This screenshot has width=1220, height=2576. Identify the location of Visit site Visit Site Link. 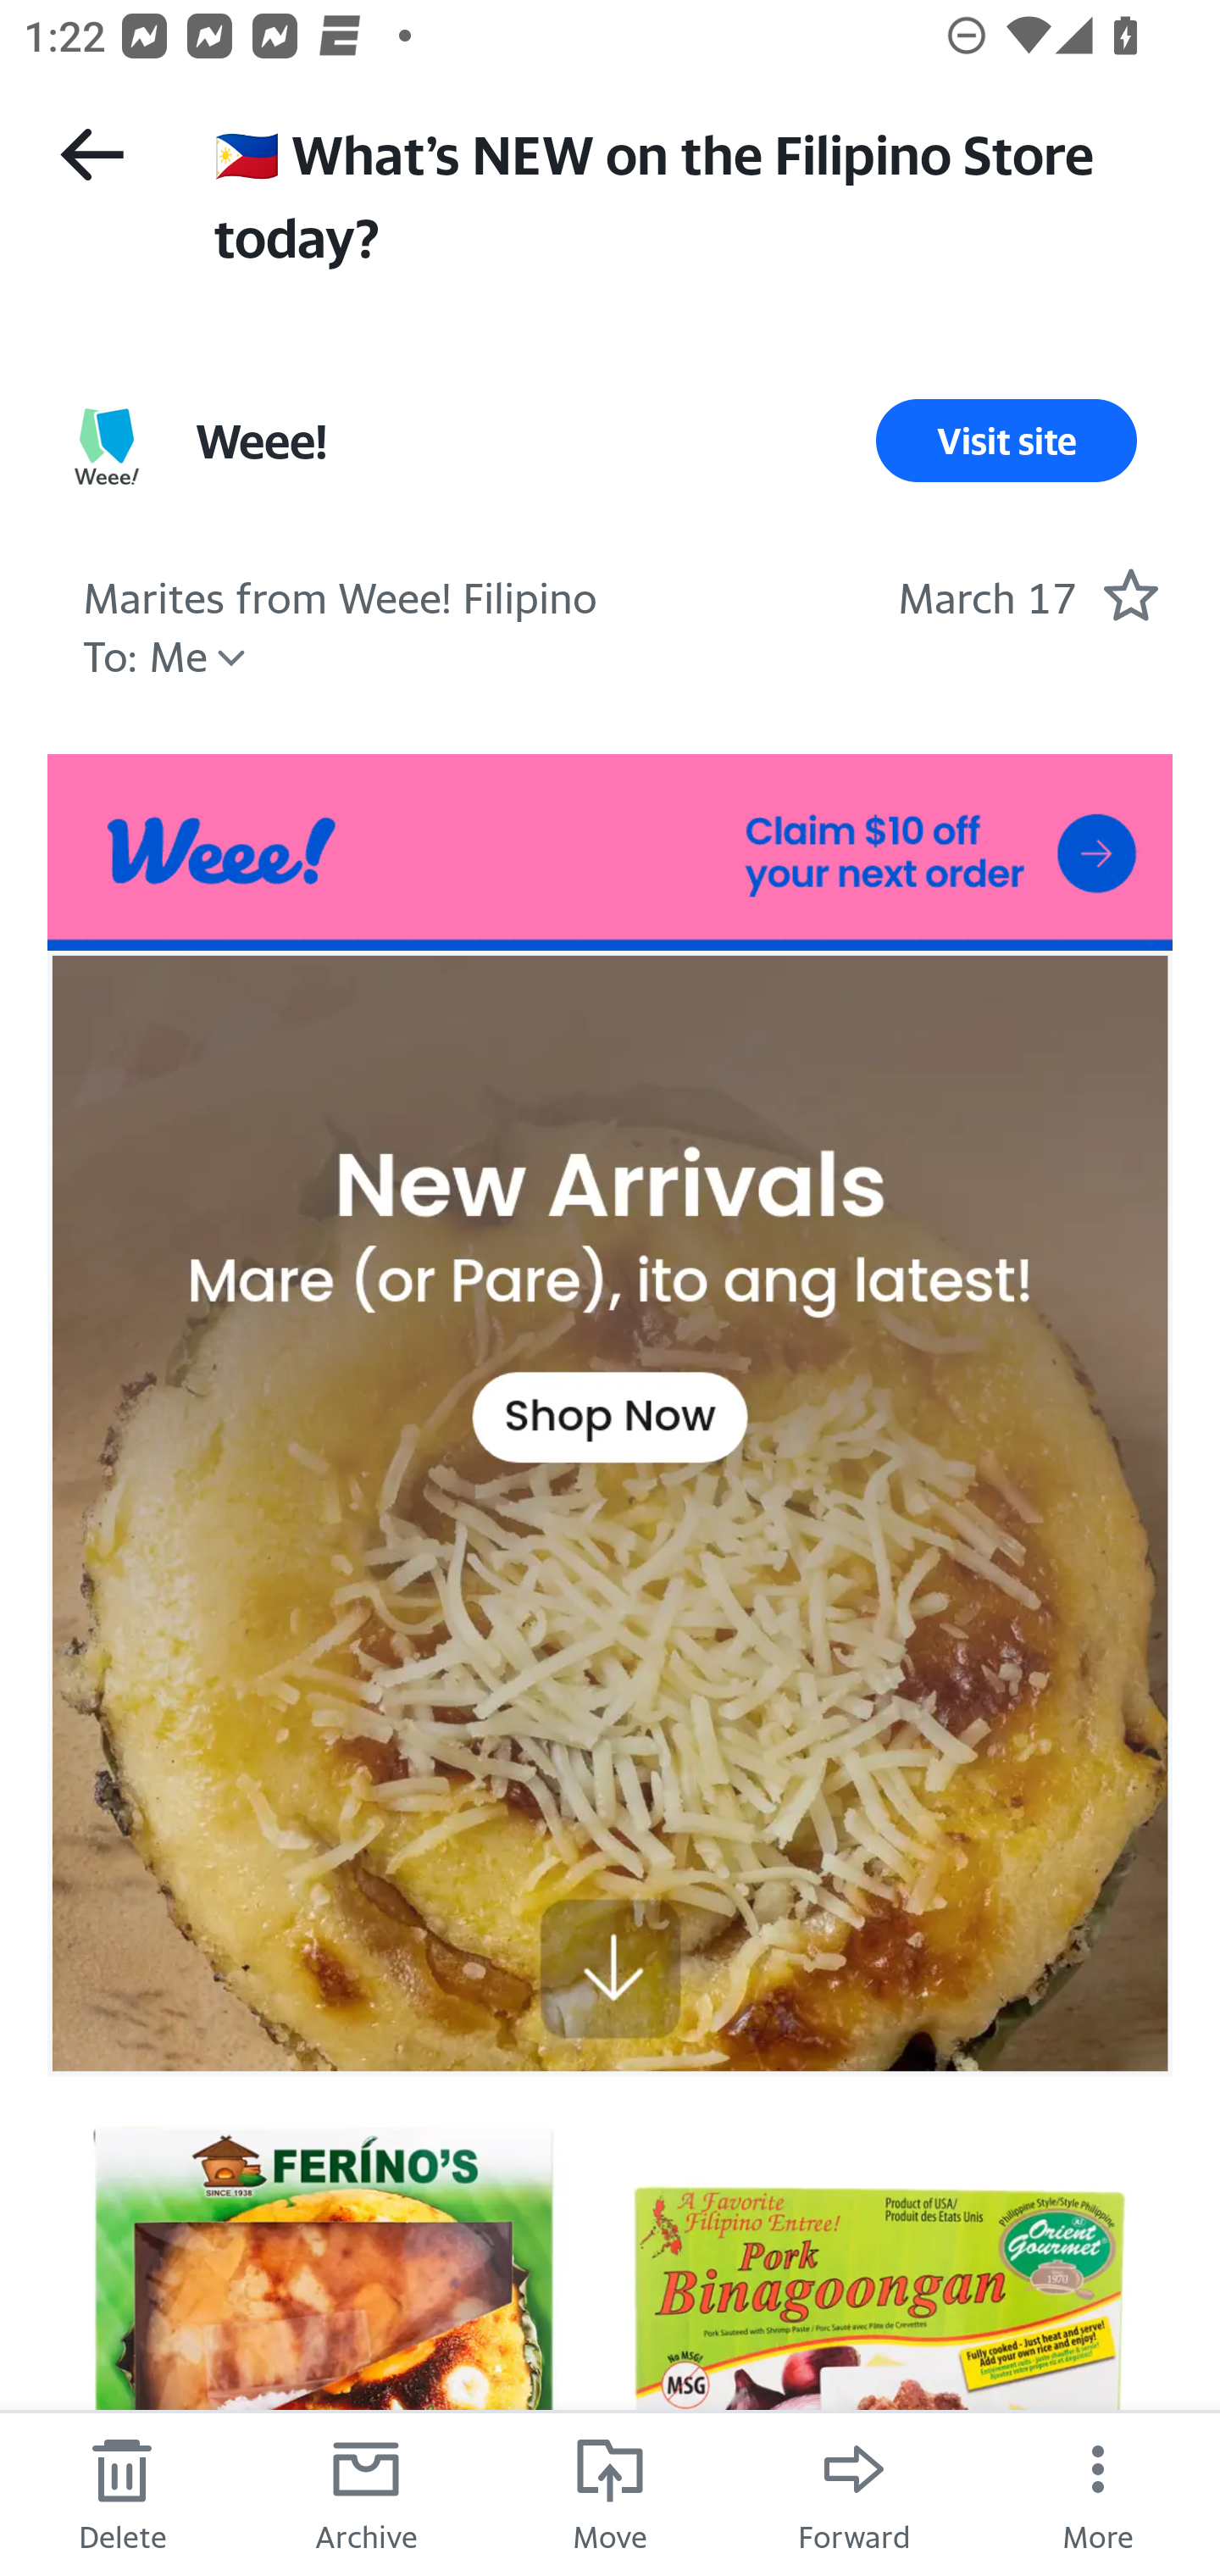
(1006, 441).